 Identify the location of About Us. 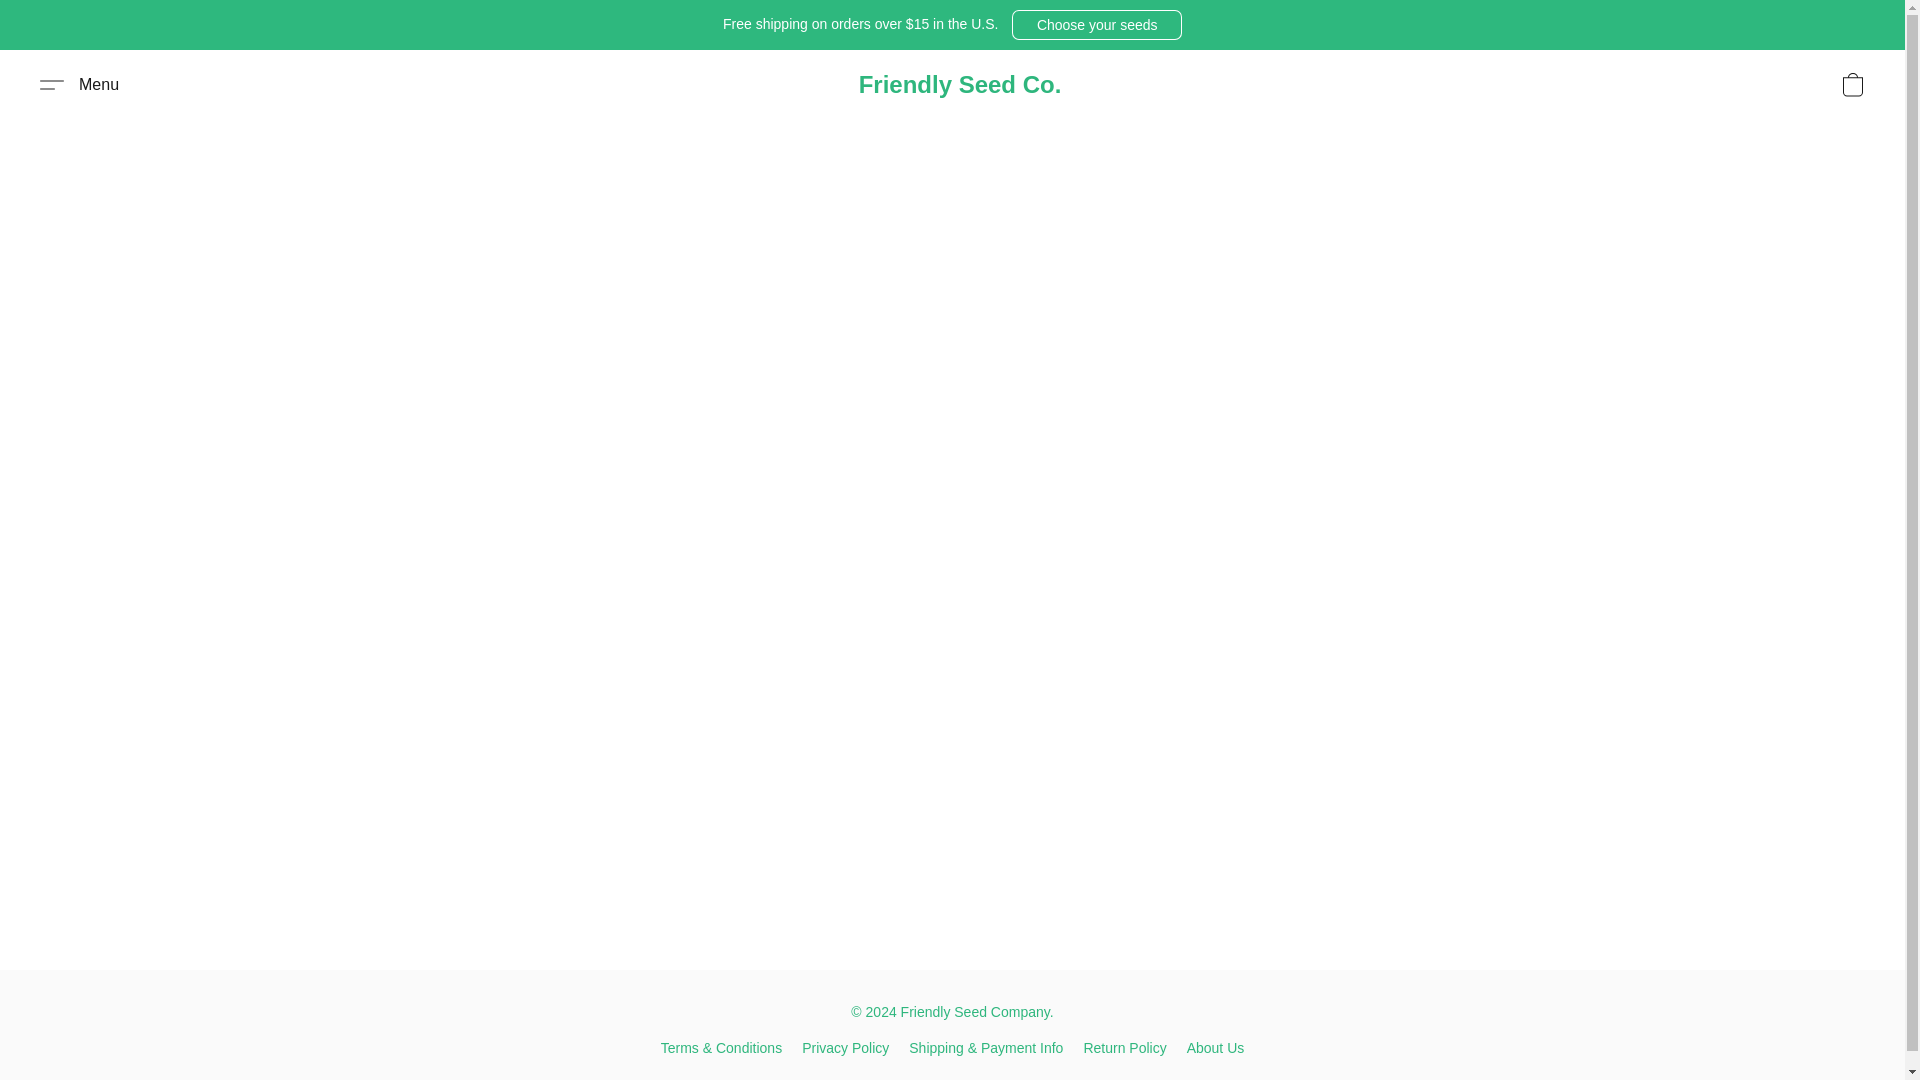
(1215, 1047).